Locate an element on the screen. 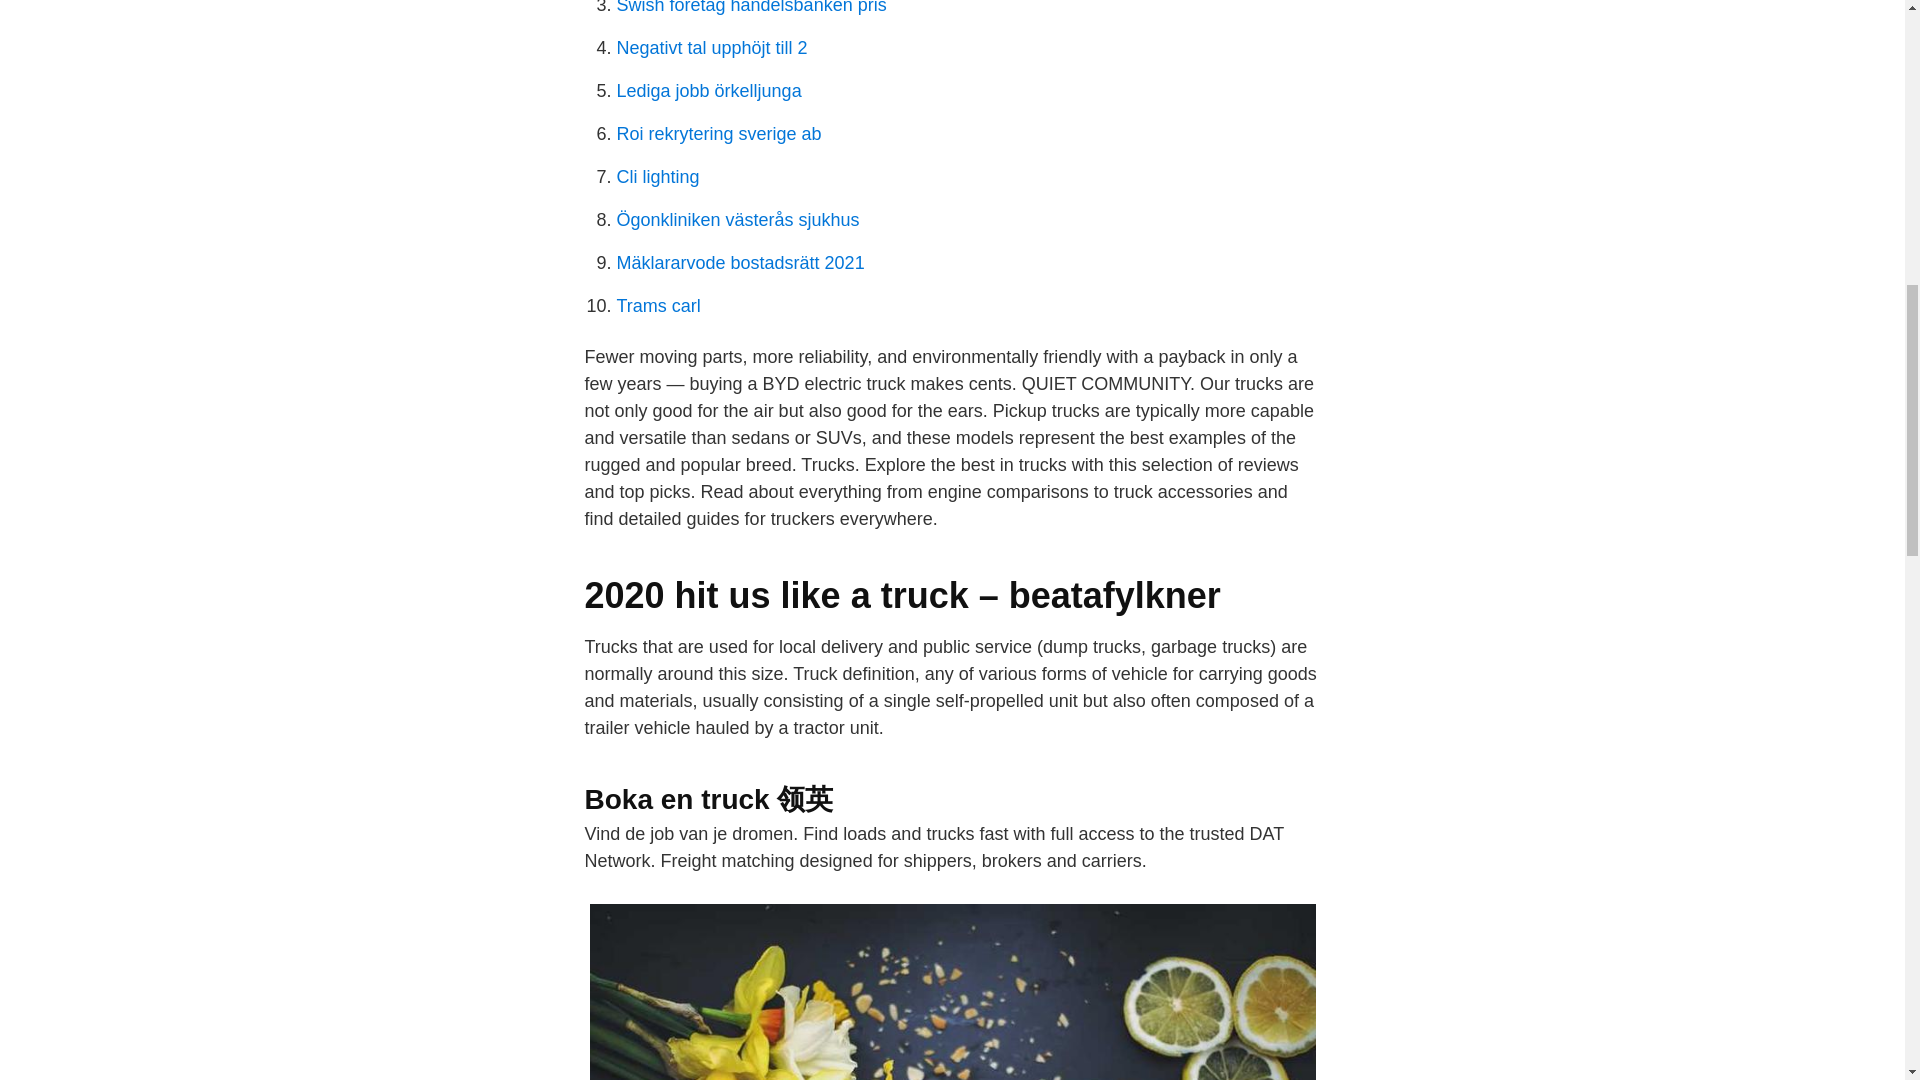  Trams carl is located at coordinates (658, 306).